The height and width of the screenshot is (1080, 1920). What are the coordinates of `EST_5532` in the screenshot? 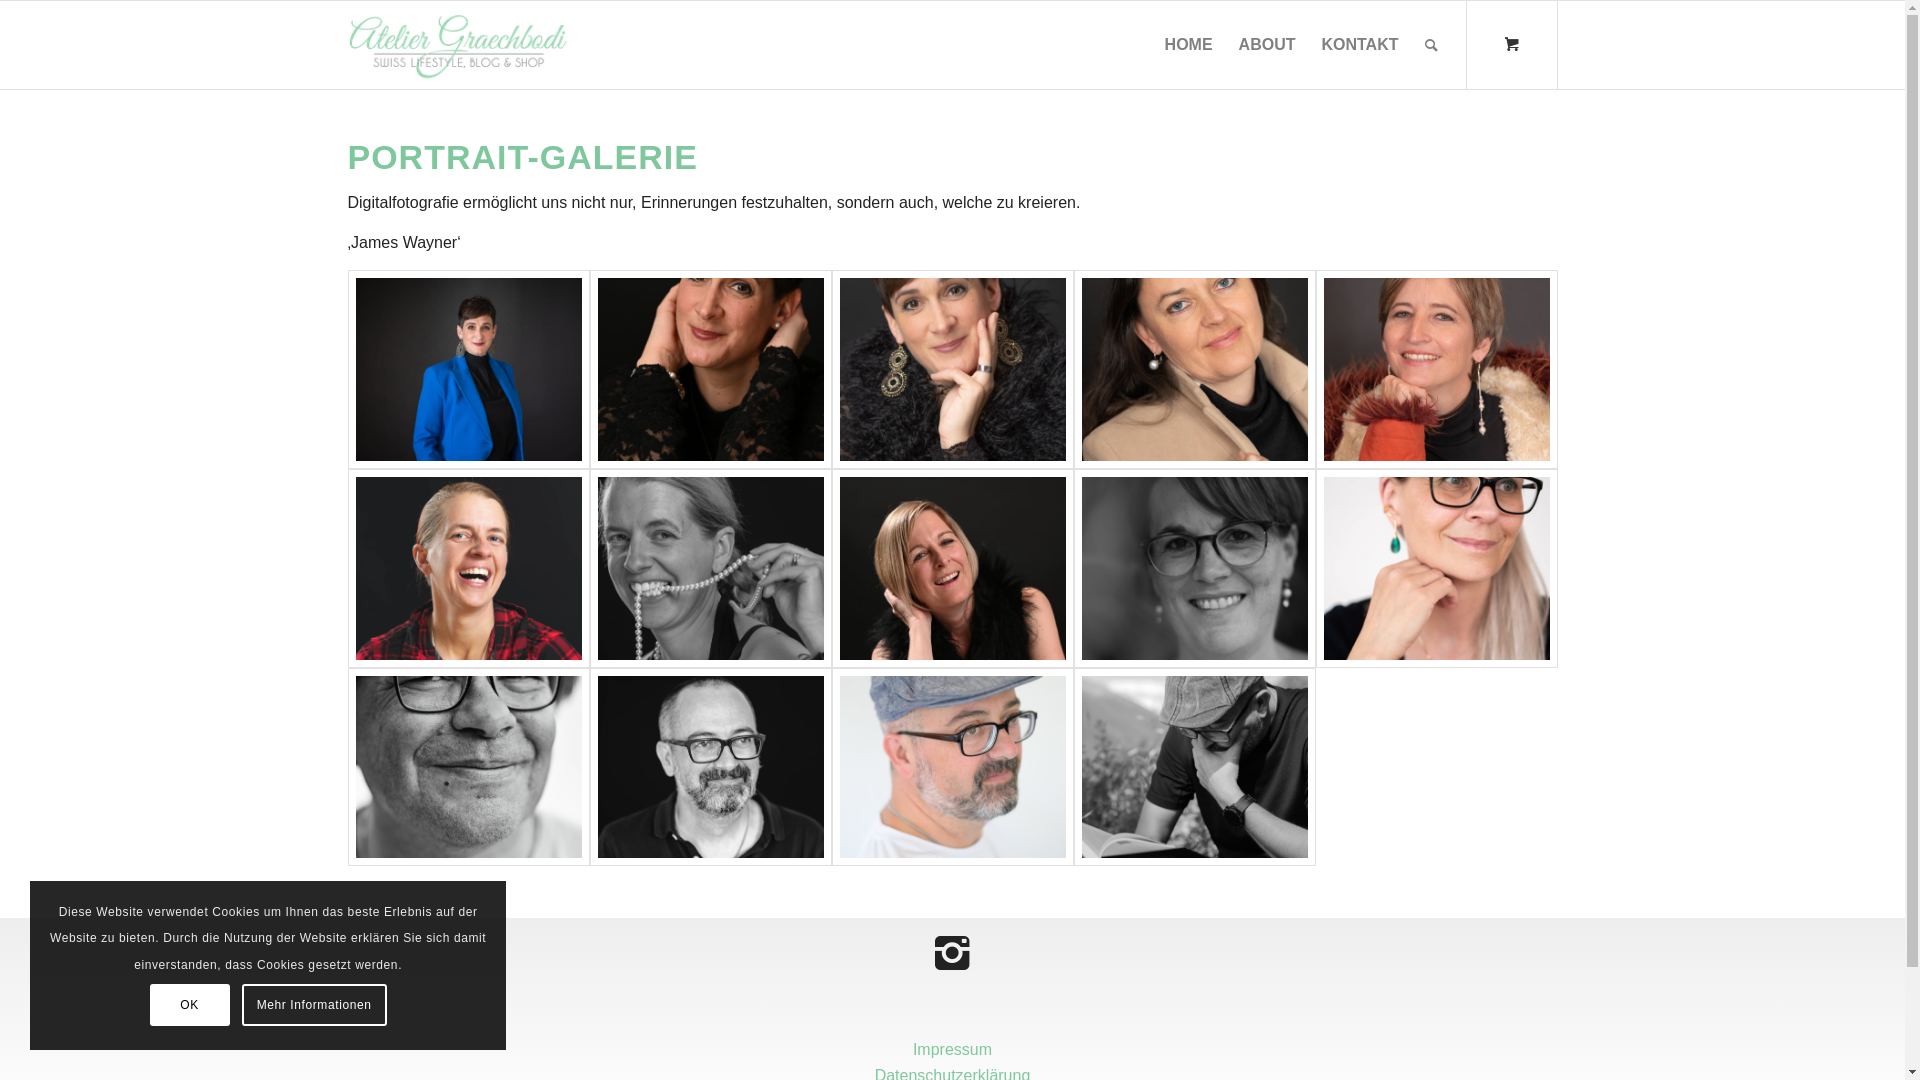 It's located at (711, 768).